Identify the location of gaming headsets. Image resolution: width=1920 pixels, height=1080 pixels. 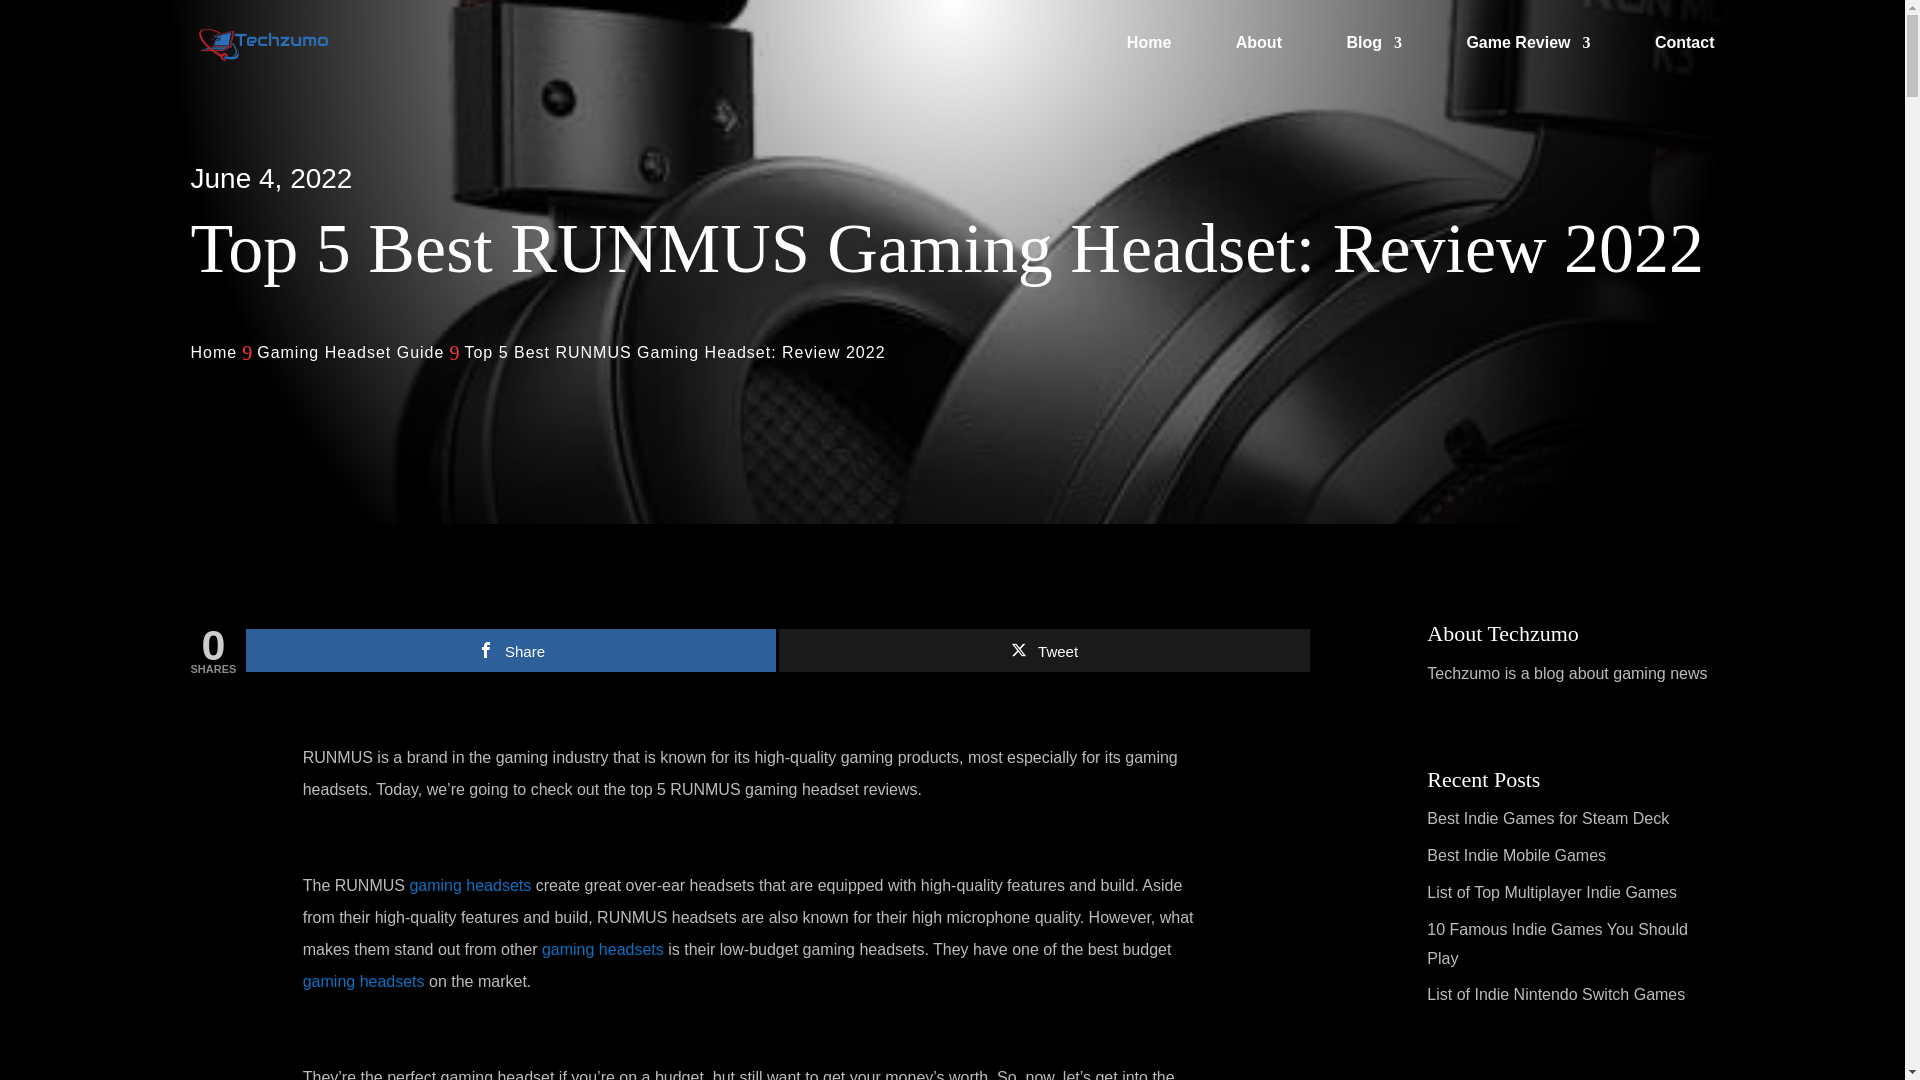
(602, 948).